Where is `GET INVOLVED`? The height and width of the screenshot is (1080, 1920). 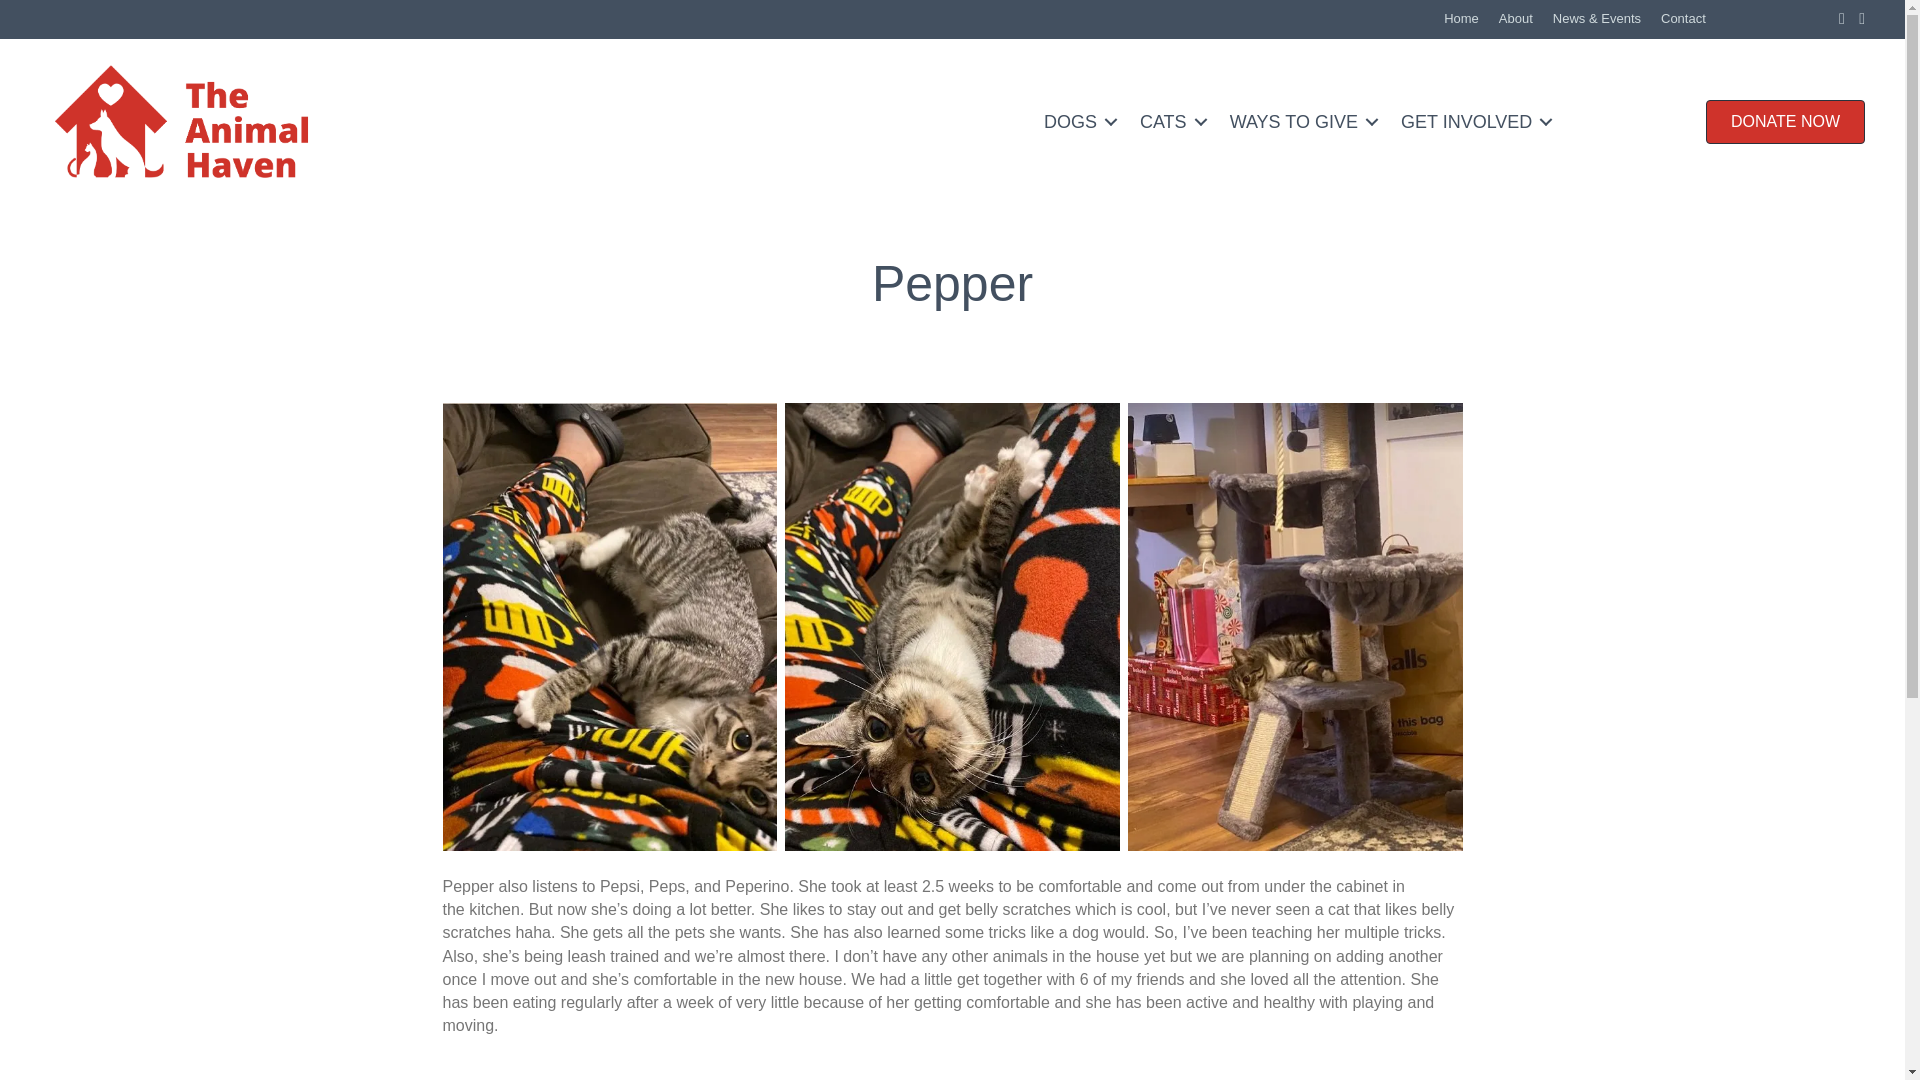
GET INVOLVED is located at coordinates (1472, 122).